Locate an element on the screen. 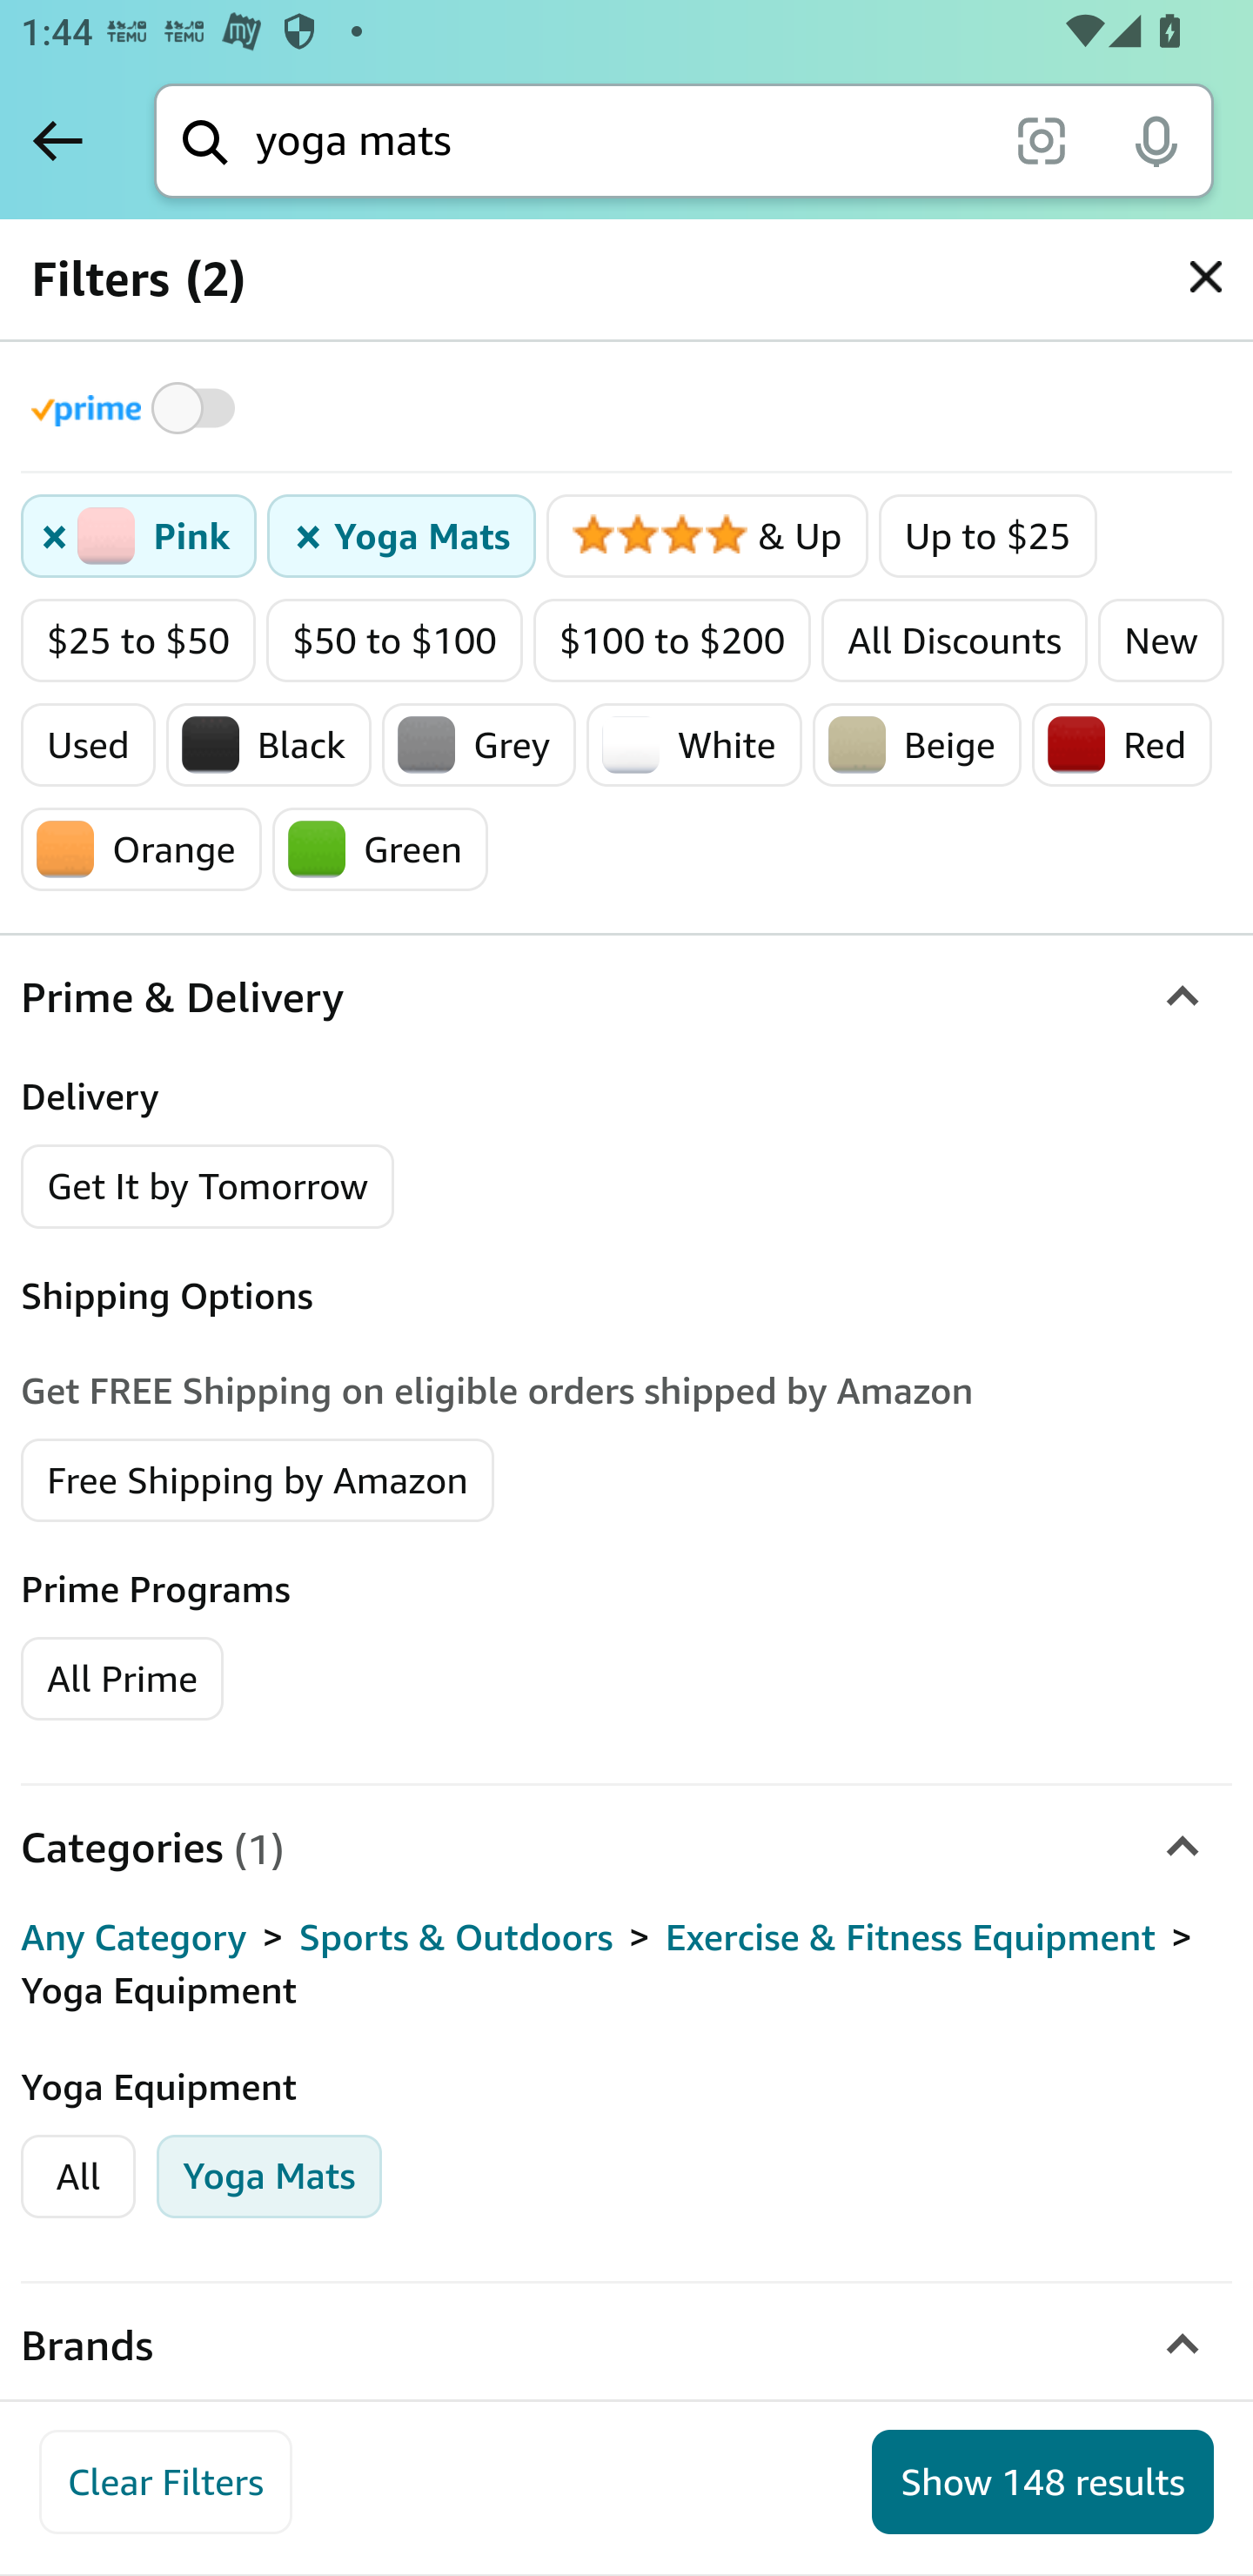  scan it is located at coordinates (1041, 139).